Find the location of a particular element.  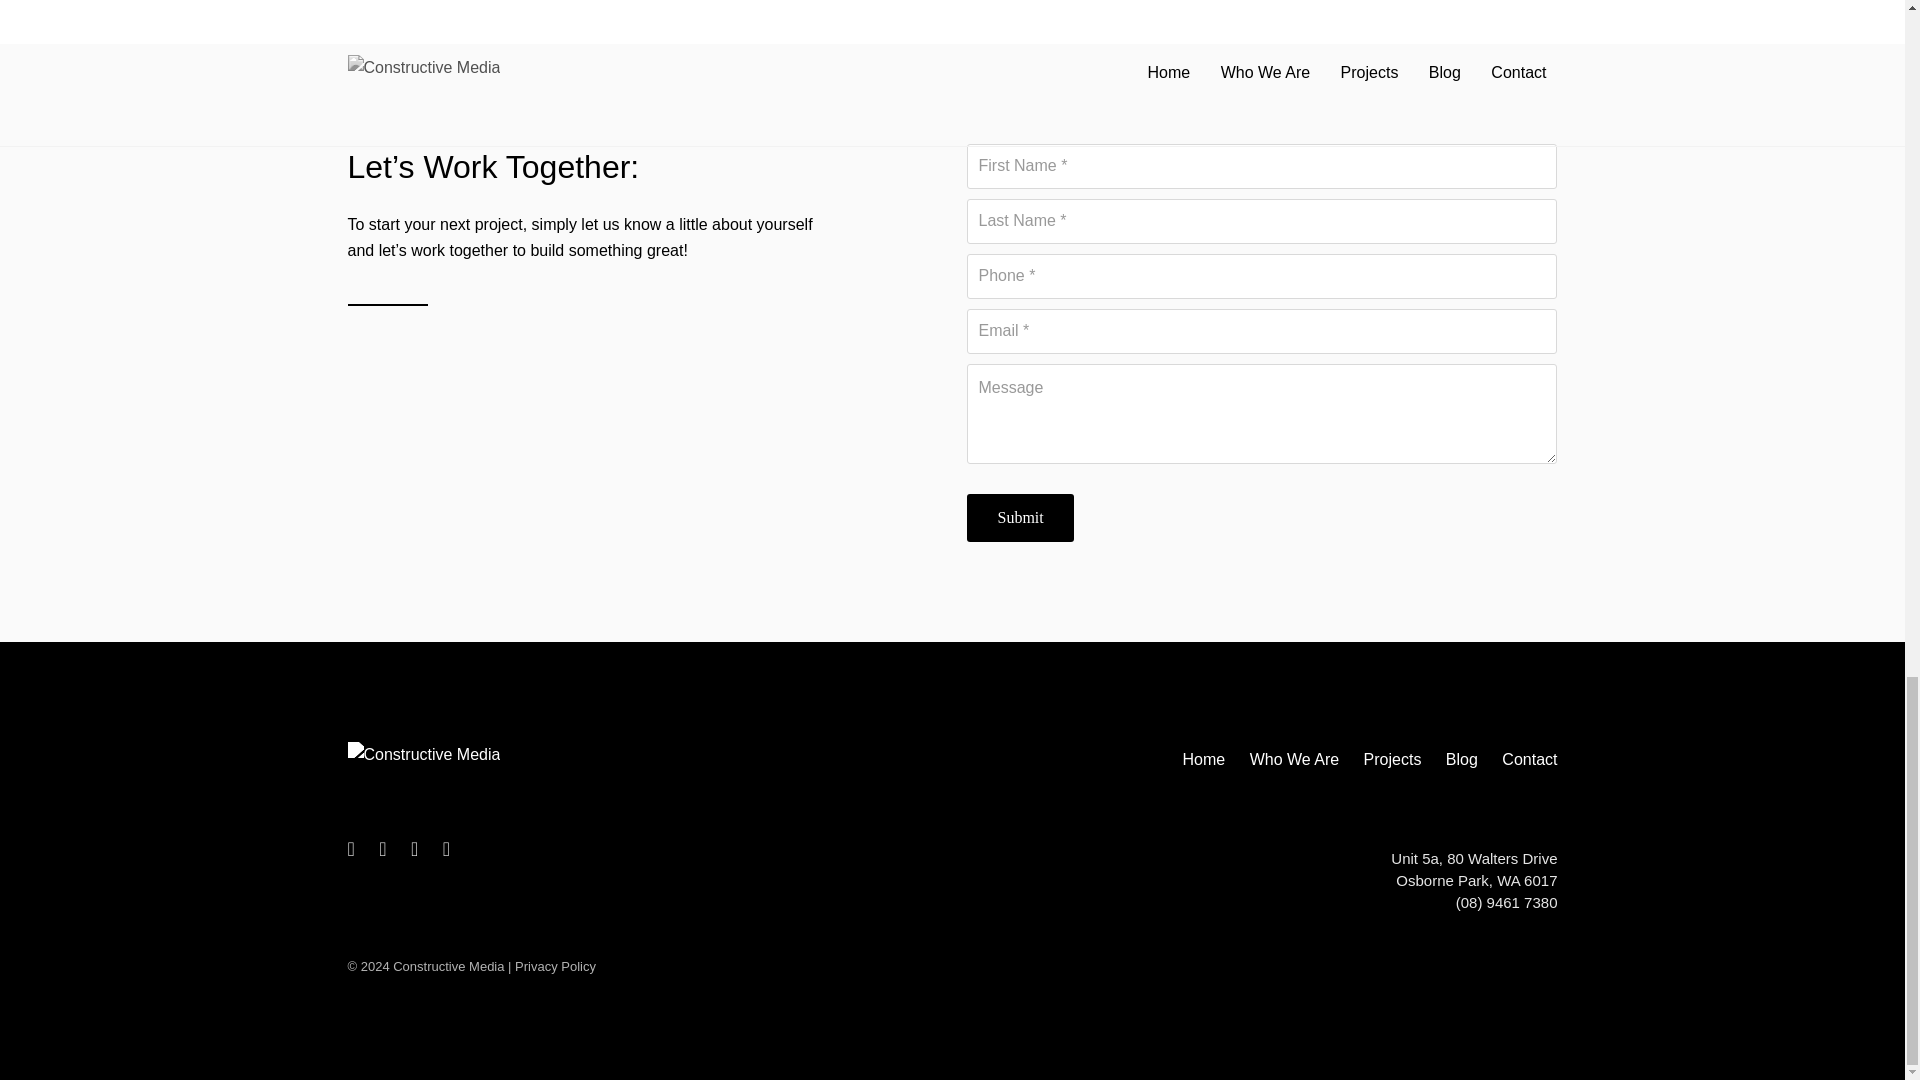

Projects is located at coordinates (1392, 759).